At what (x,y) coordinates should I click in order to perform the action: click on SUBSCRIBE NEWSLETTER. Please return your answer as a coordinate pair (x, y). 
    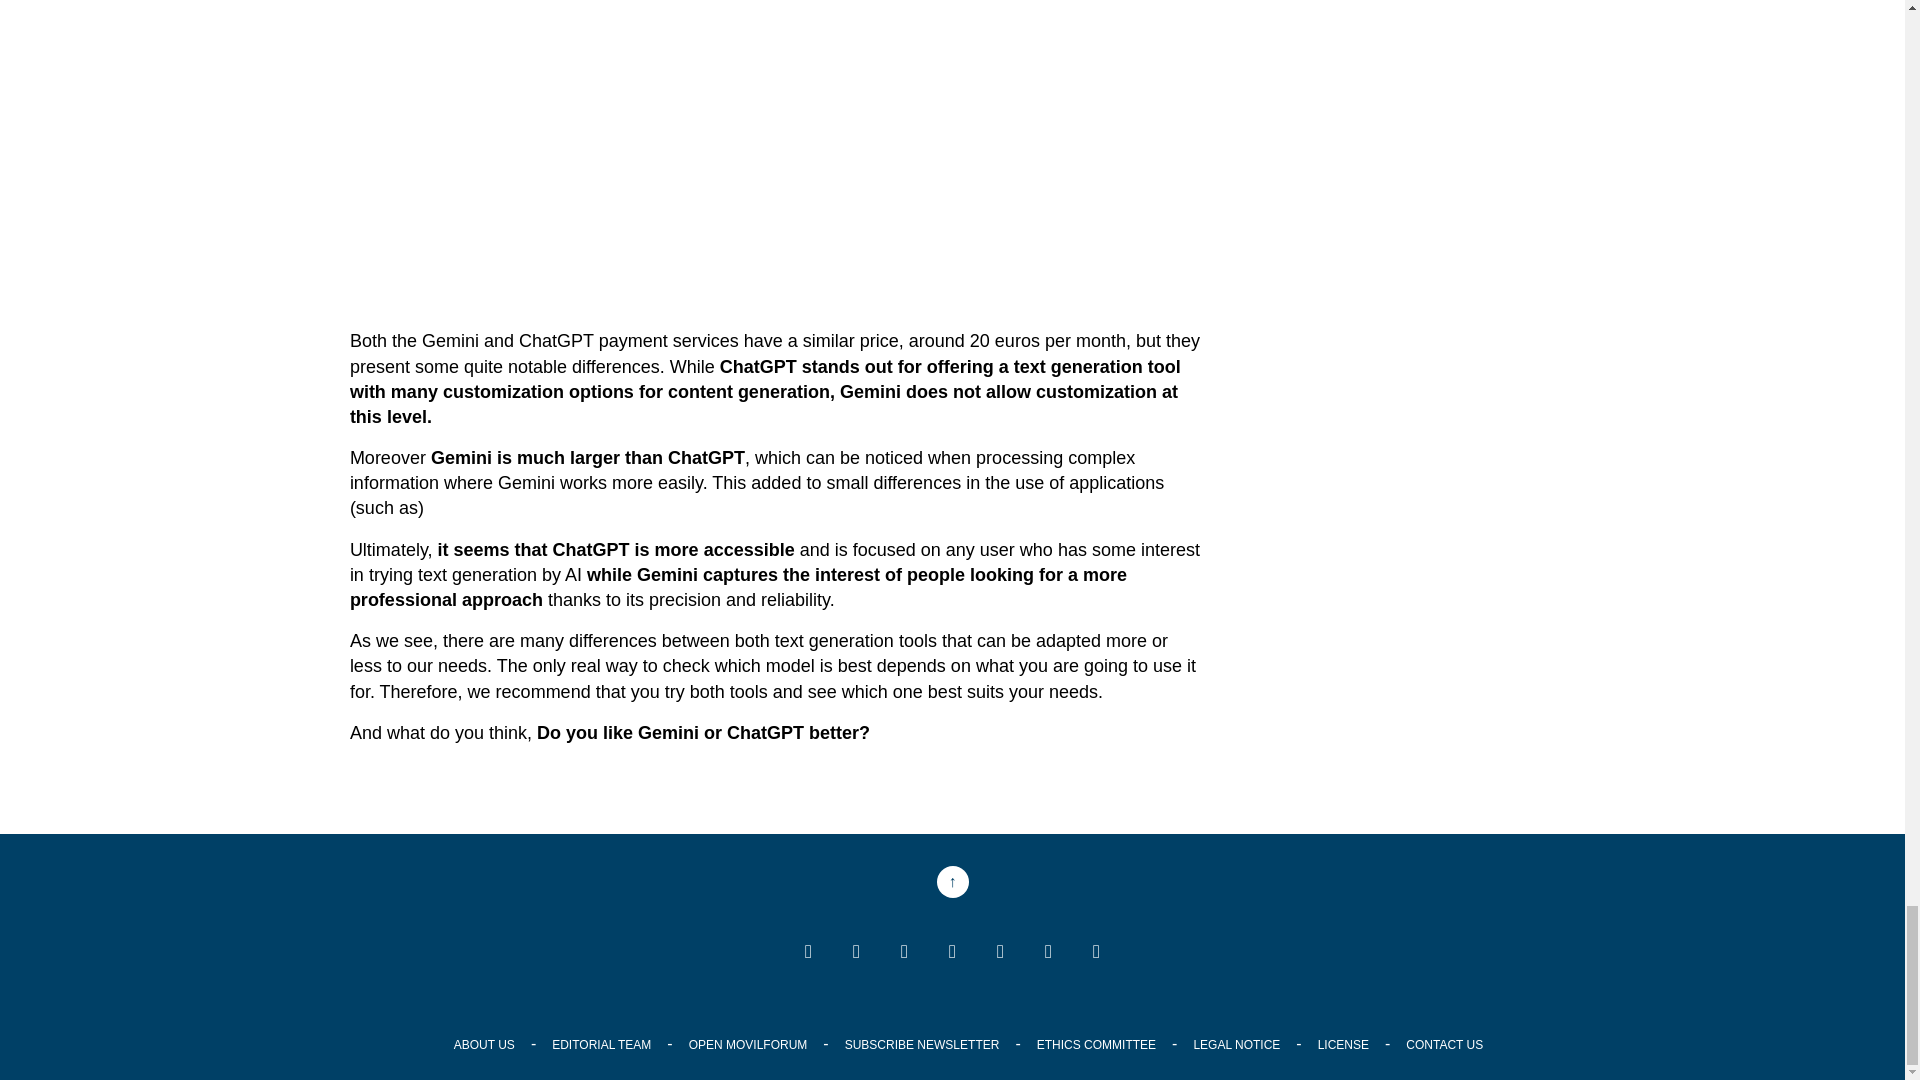
    Looking at the image, I should click on (922, 1044).